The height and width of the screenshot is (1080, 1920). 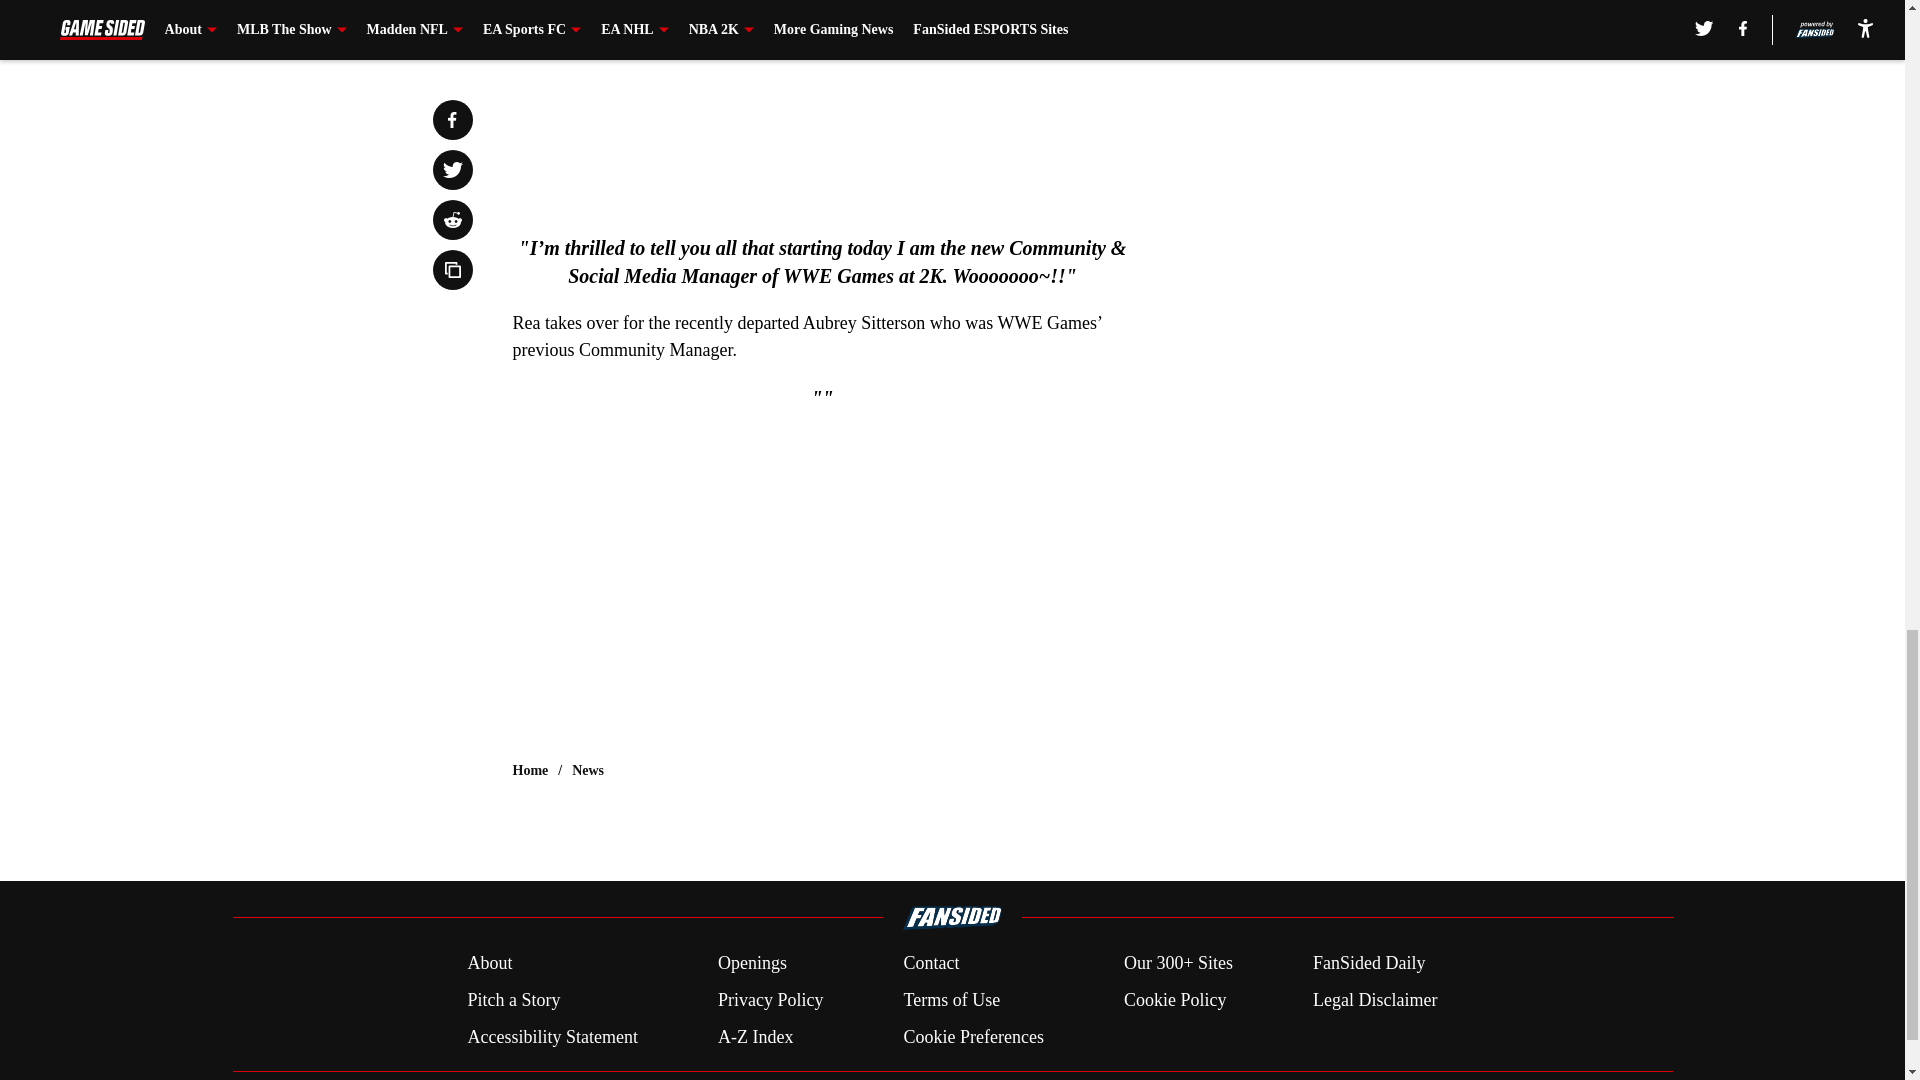 What do you see at coordinates (752, 964) in the screenshot?
I see `Openings` at bounding box center [752, 964].